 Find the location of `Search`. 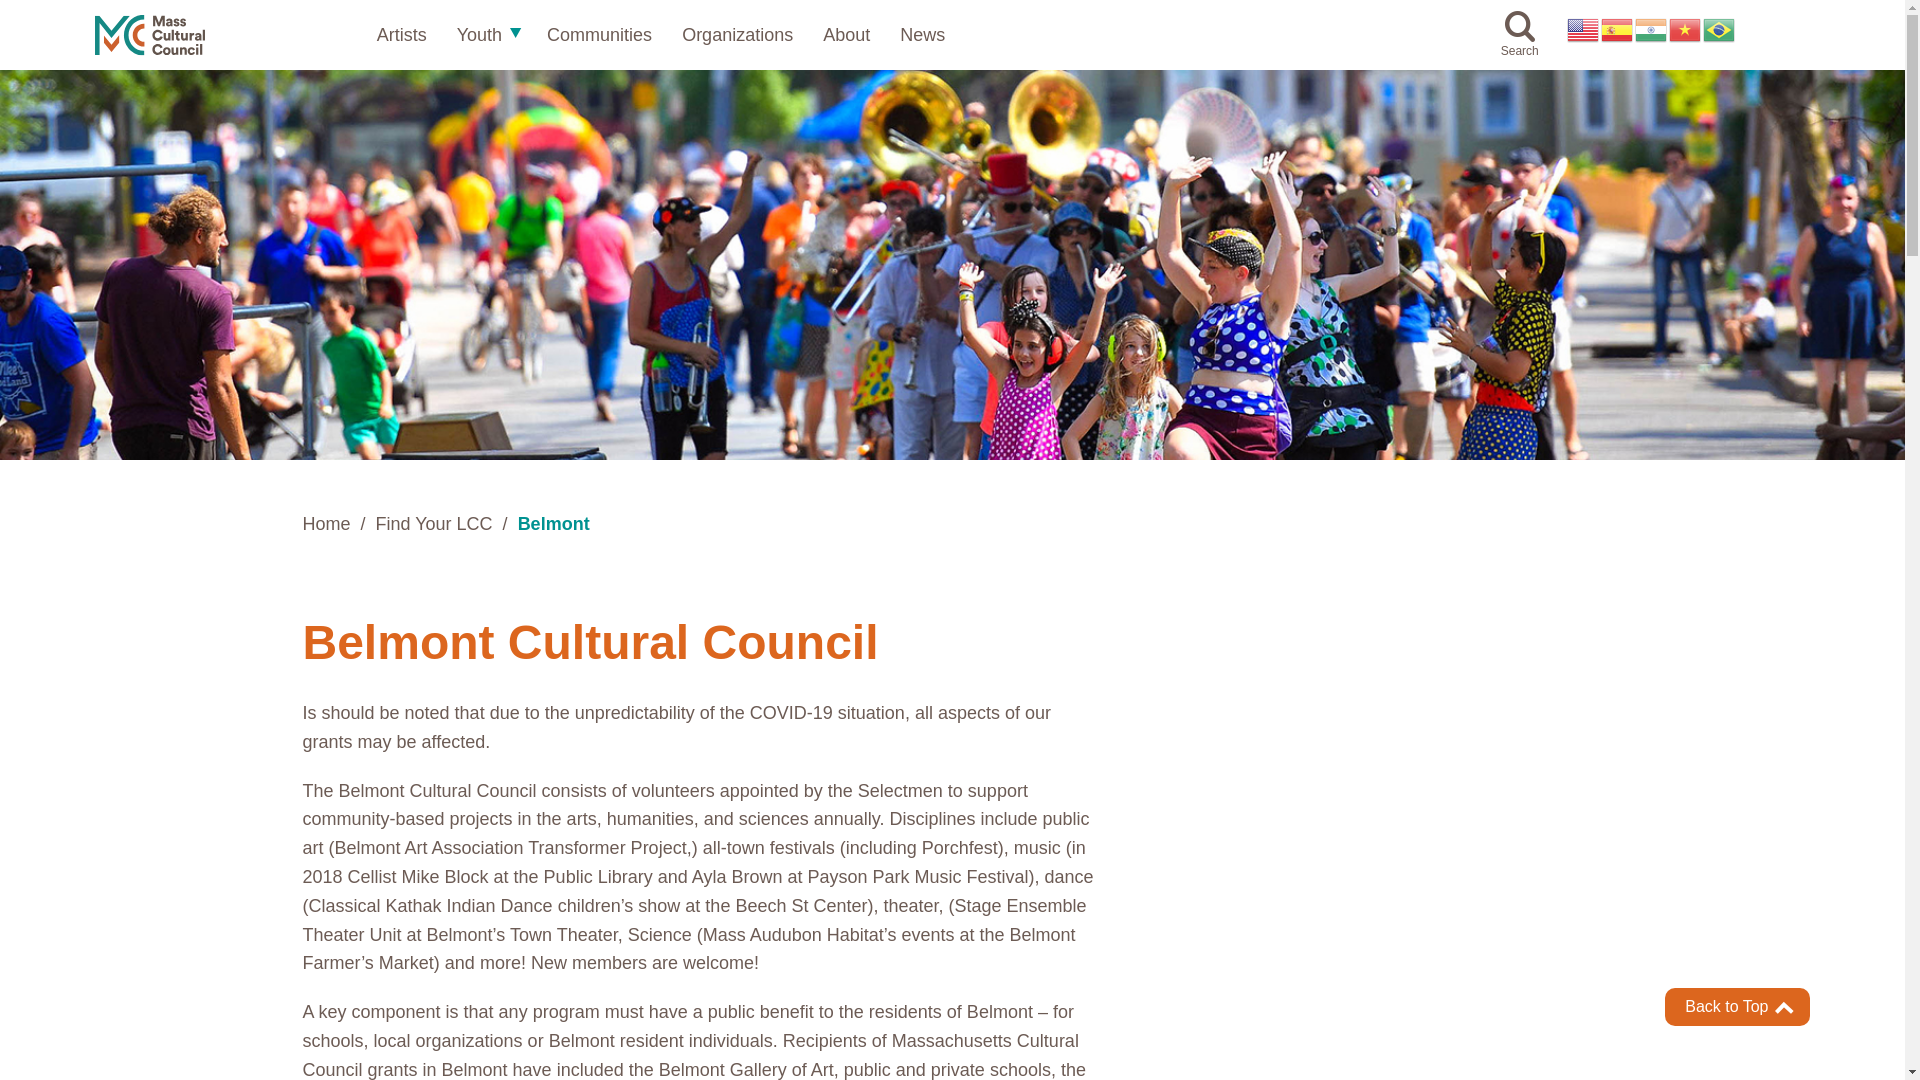

Search is located at coordinates (1520, 35).